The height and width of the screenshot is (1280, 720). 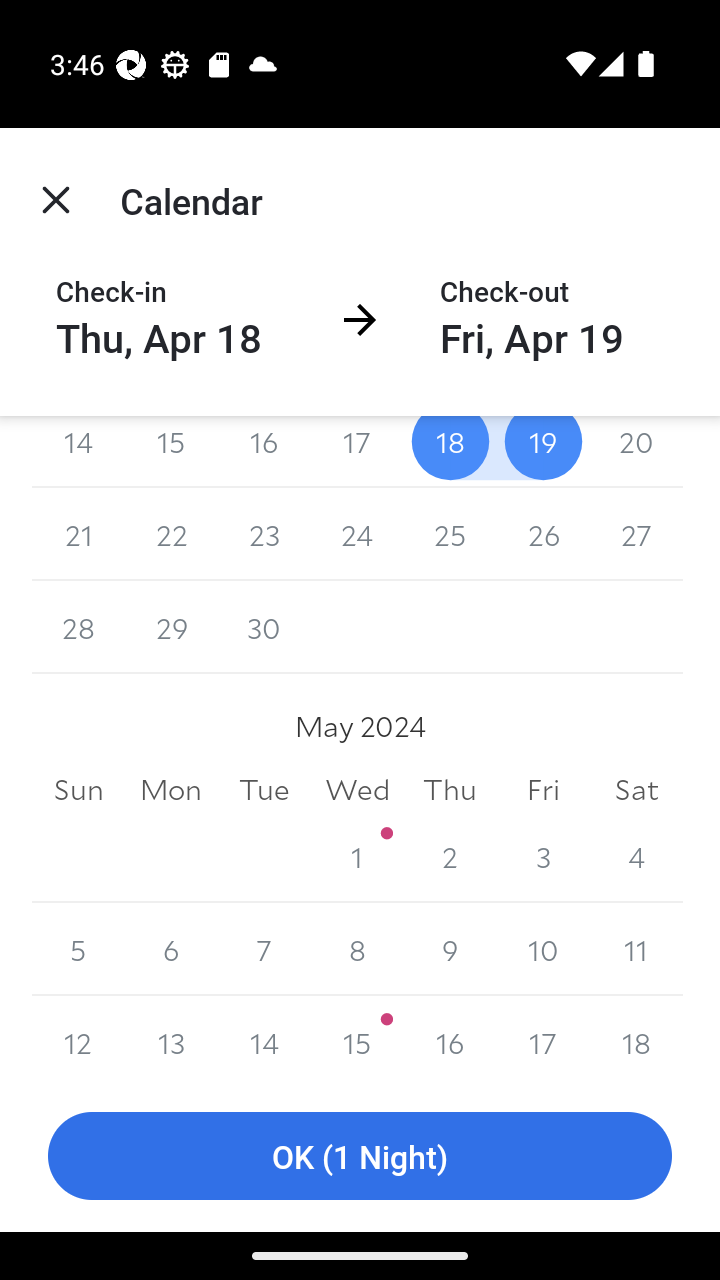 I want to click on Thu, so click(x=450, y=790).